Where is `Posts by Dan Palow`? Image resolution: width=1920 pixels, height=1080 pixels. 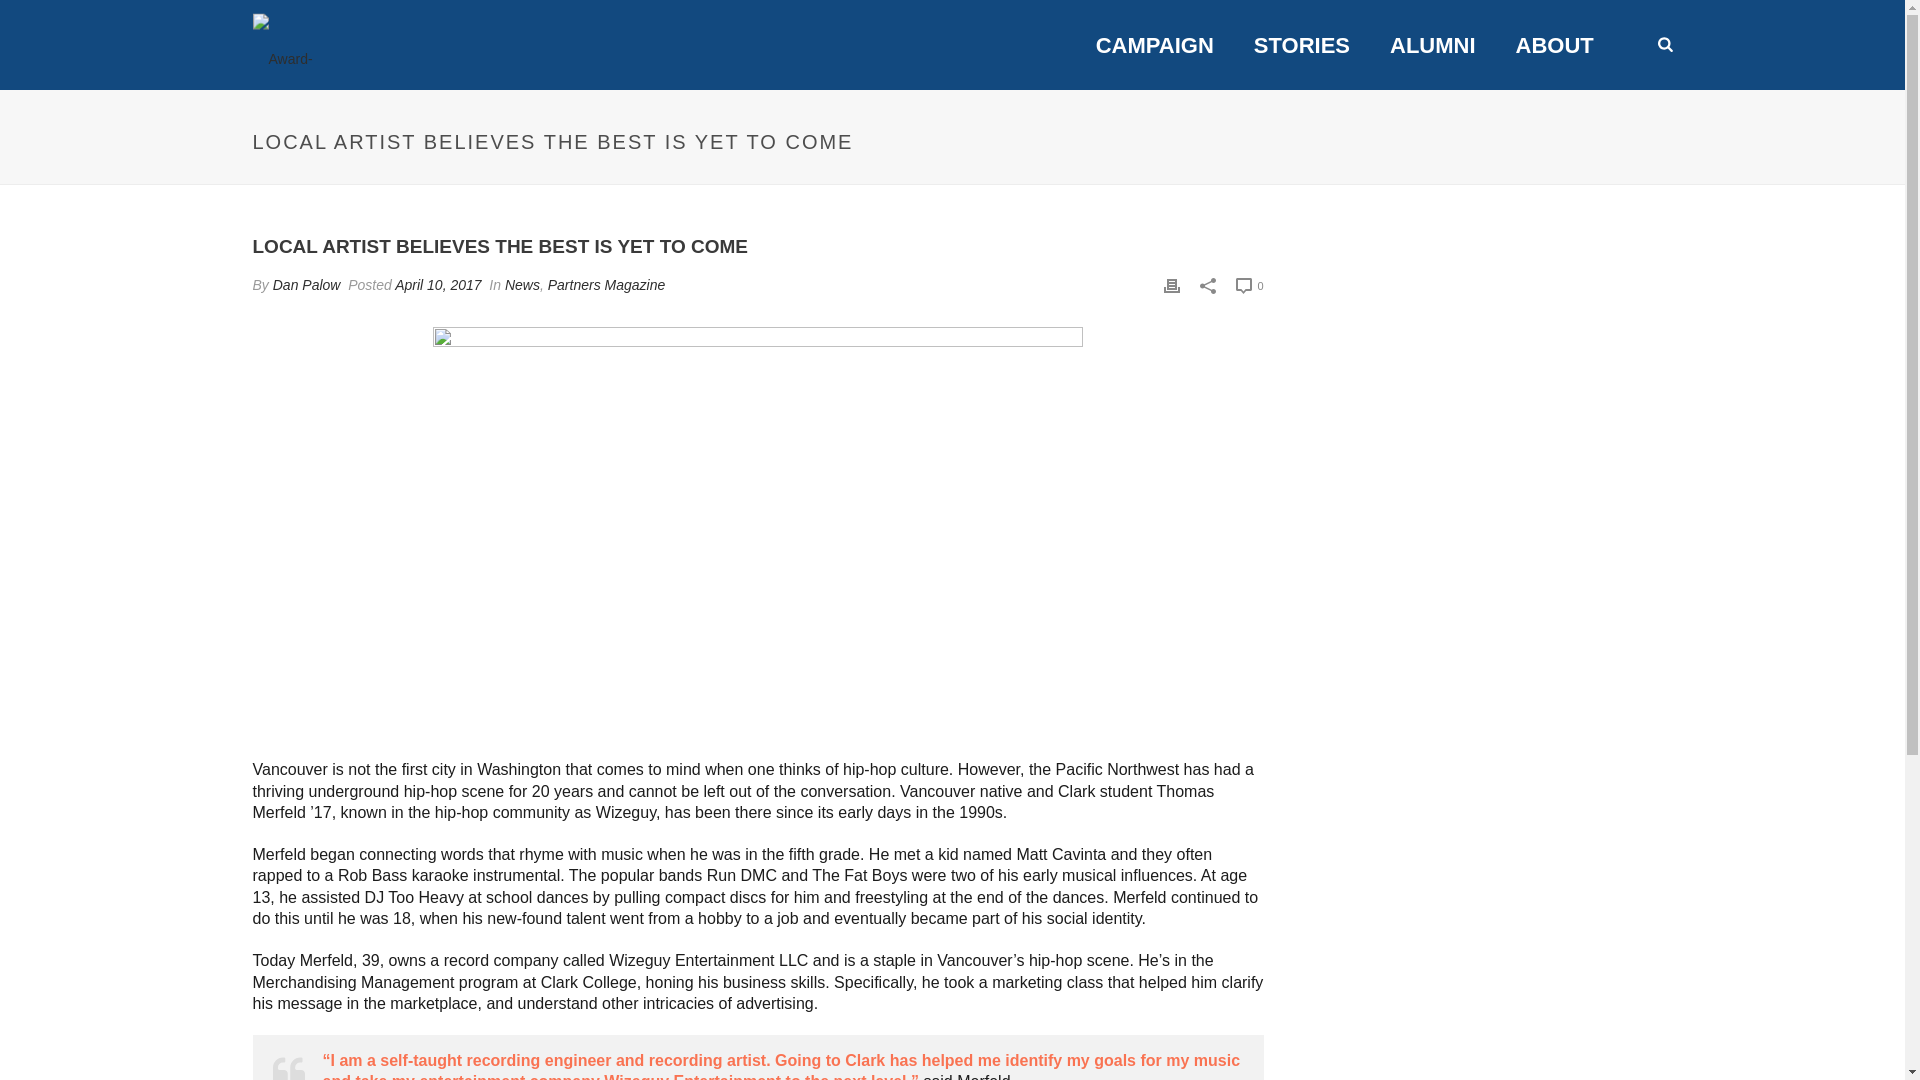 Posts by Dan Palow is located at coordinates (306, 284).